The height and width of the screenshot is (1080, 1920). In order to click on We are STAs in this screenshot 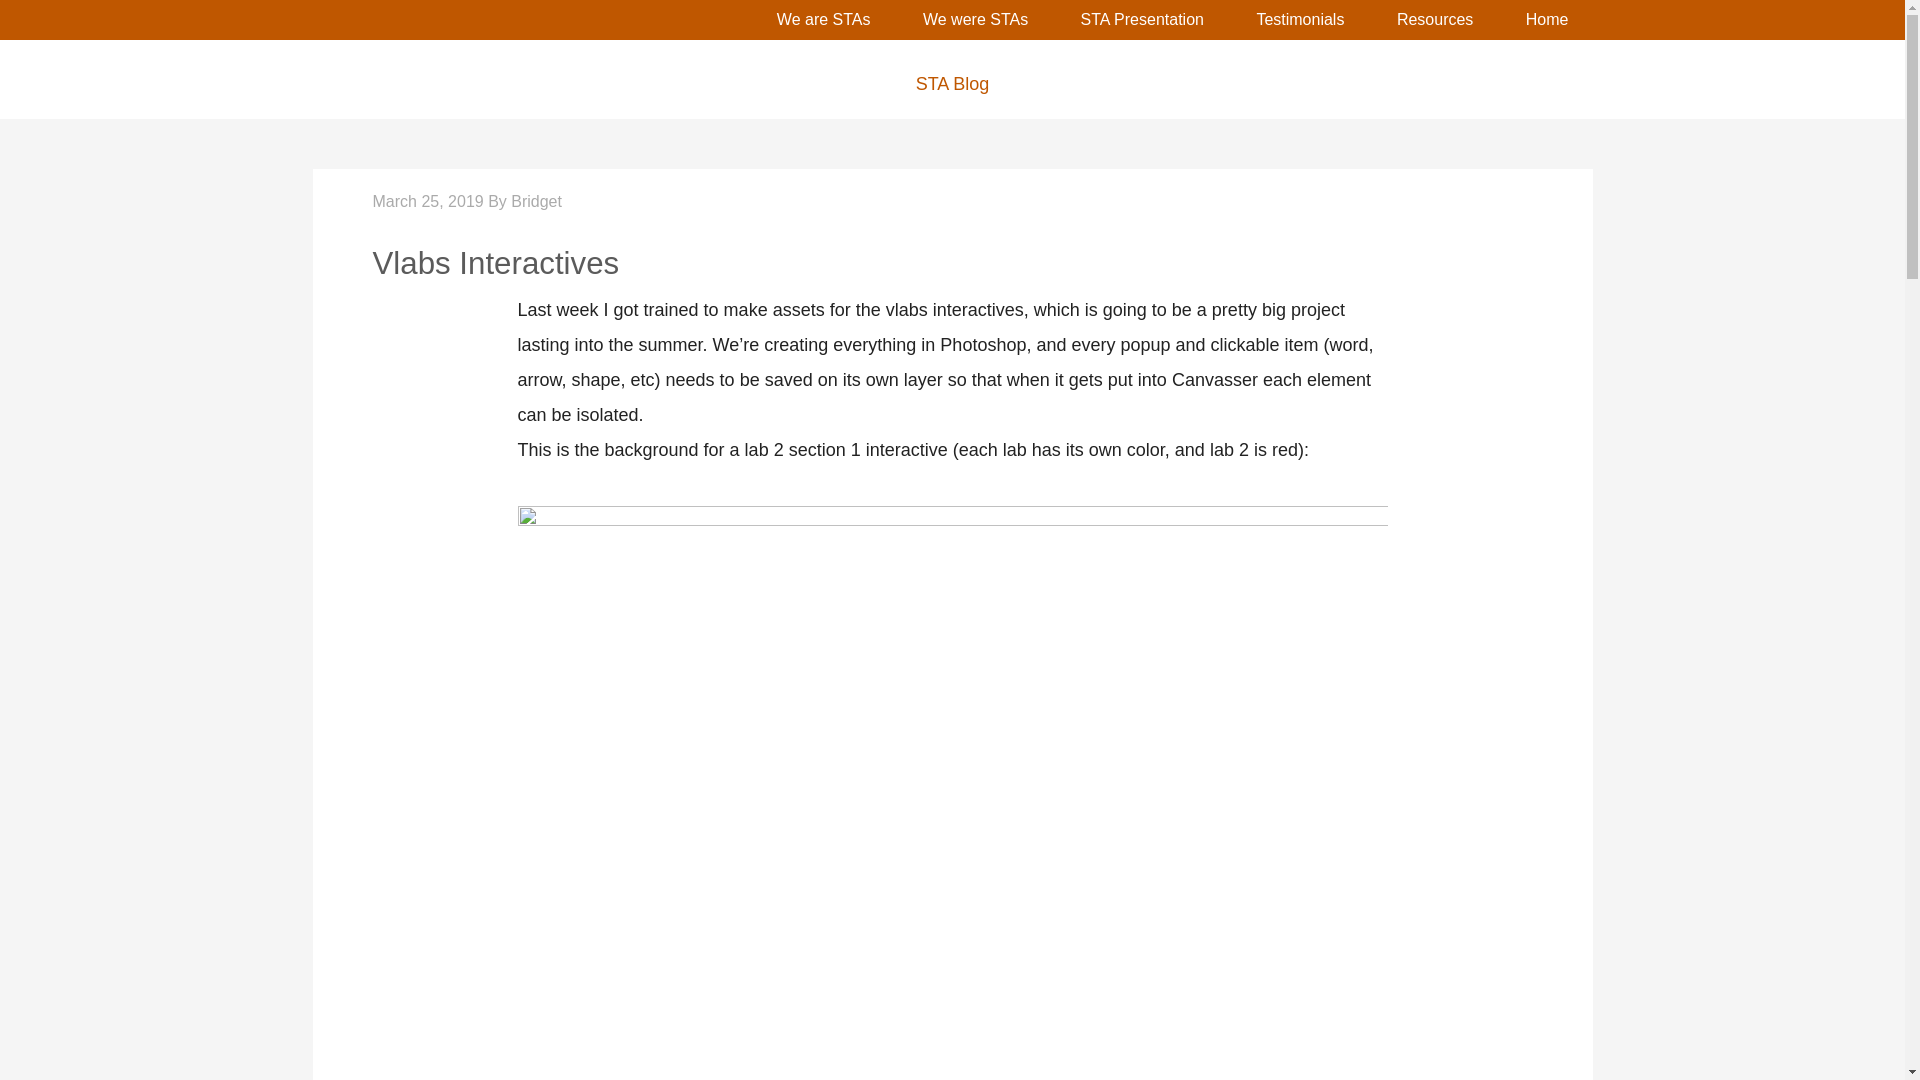, I will do `click(823, 20)`.